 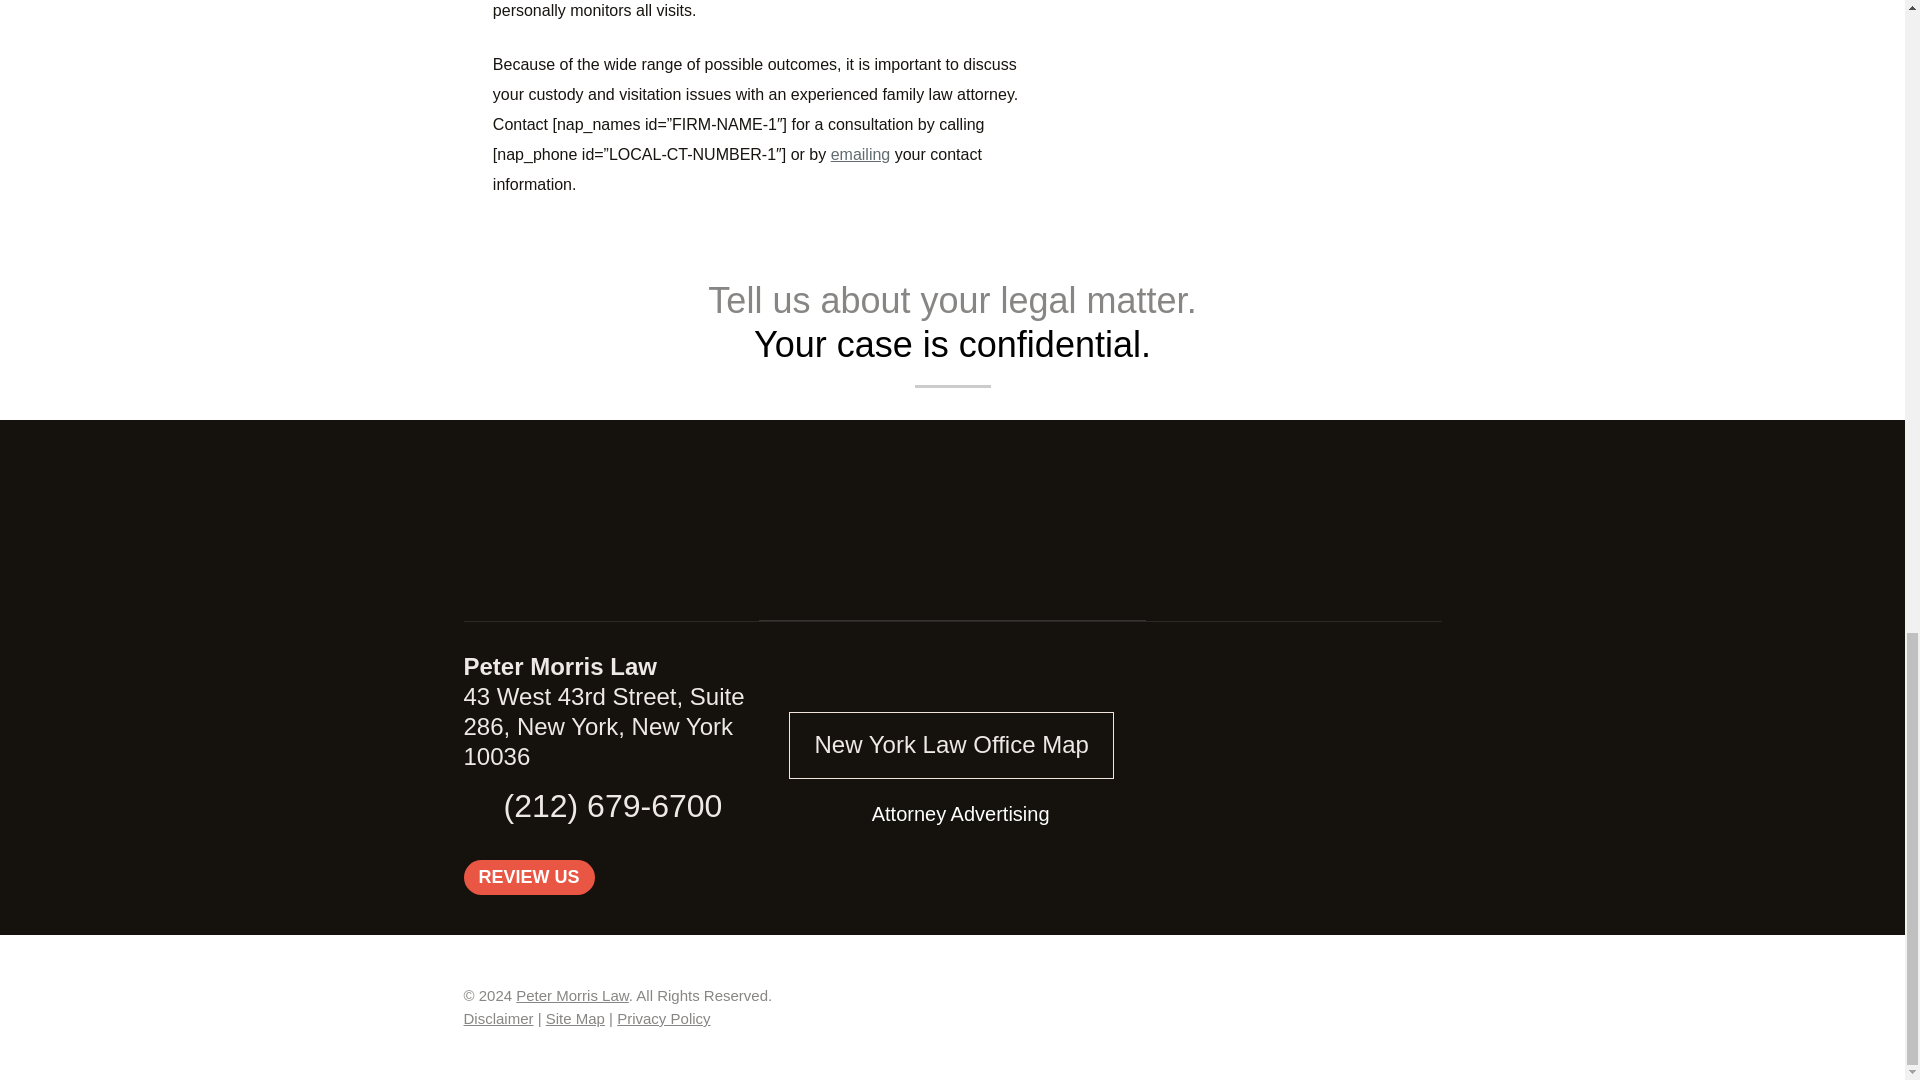 What do you see at coordinates (498, 1018) in the screenshot?
I see `Disclaimer` at bounding box center [498, 1018].